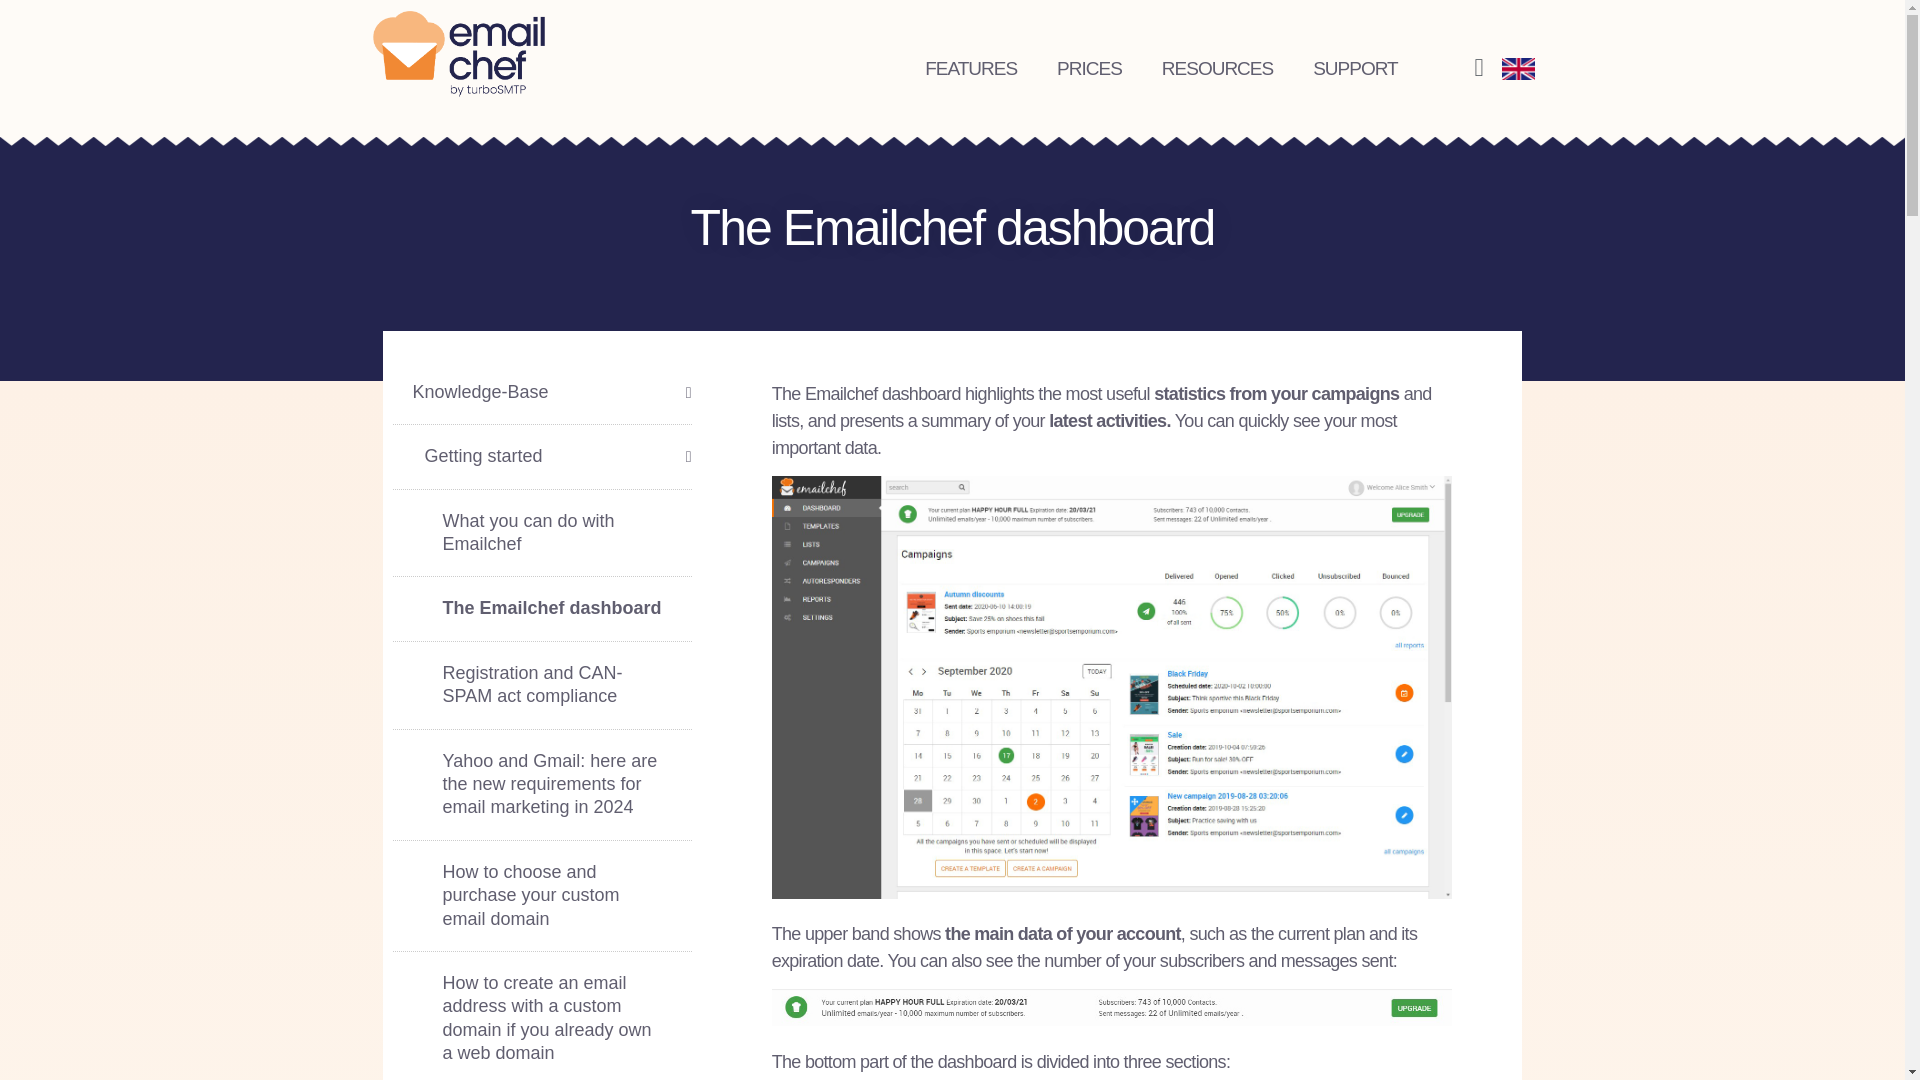  What do you see at coordinates (970, 68) in the screenshot?
I see `FEATURES` at bounding box center [970, 68].